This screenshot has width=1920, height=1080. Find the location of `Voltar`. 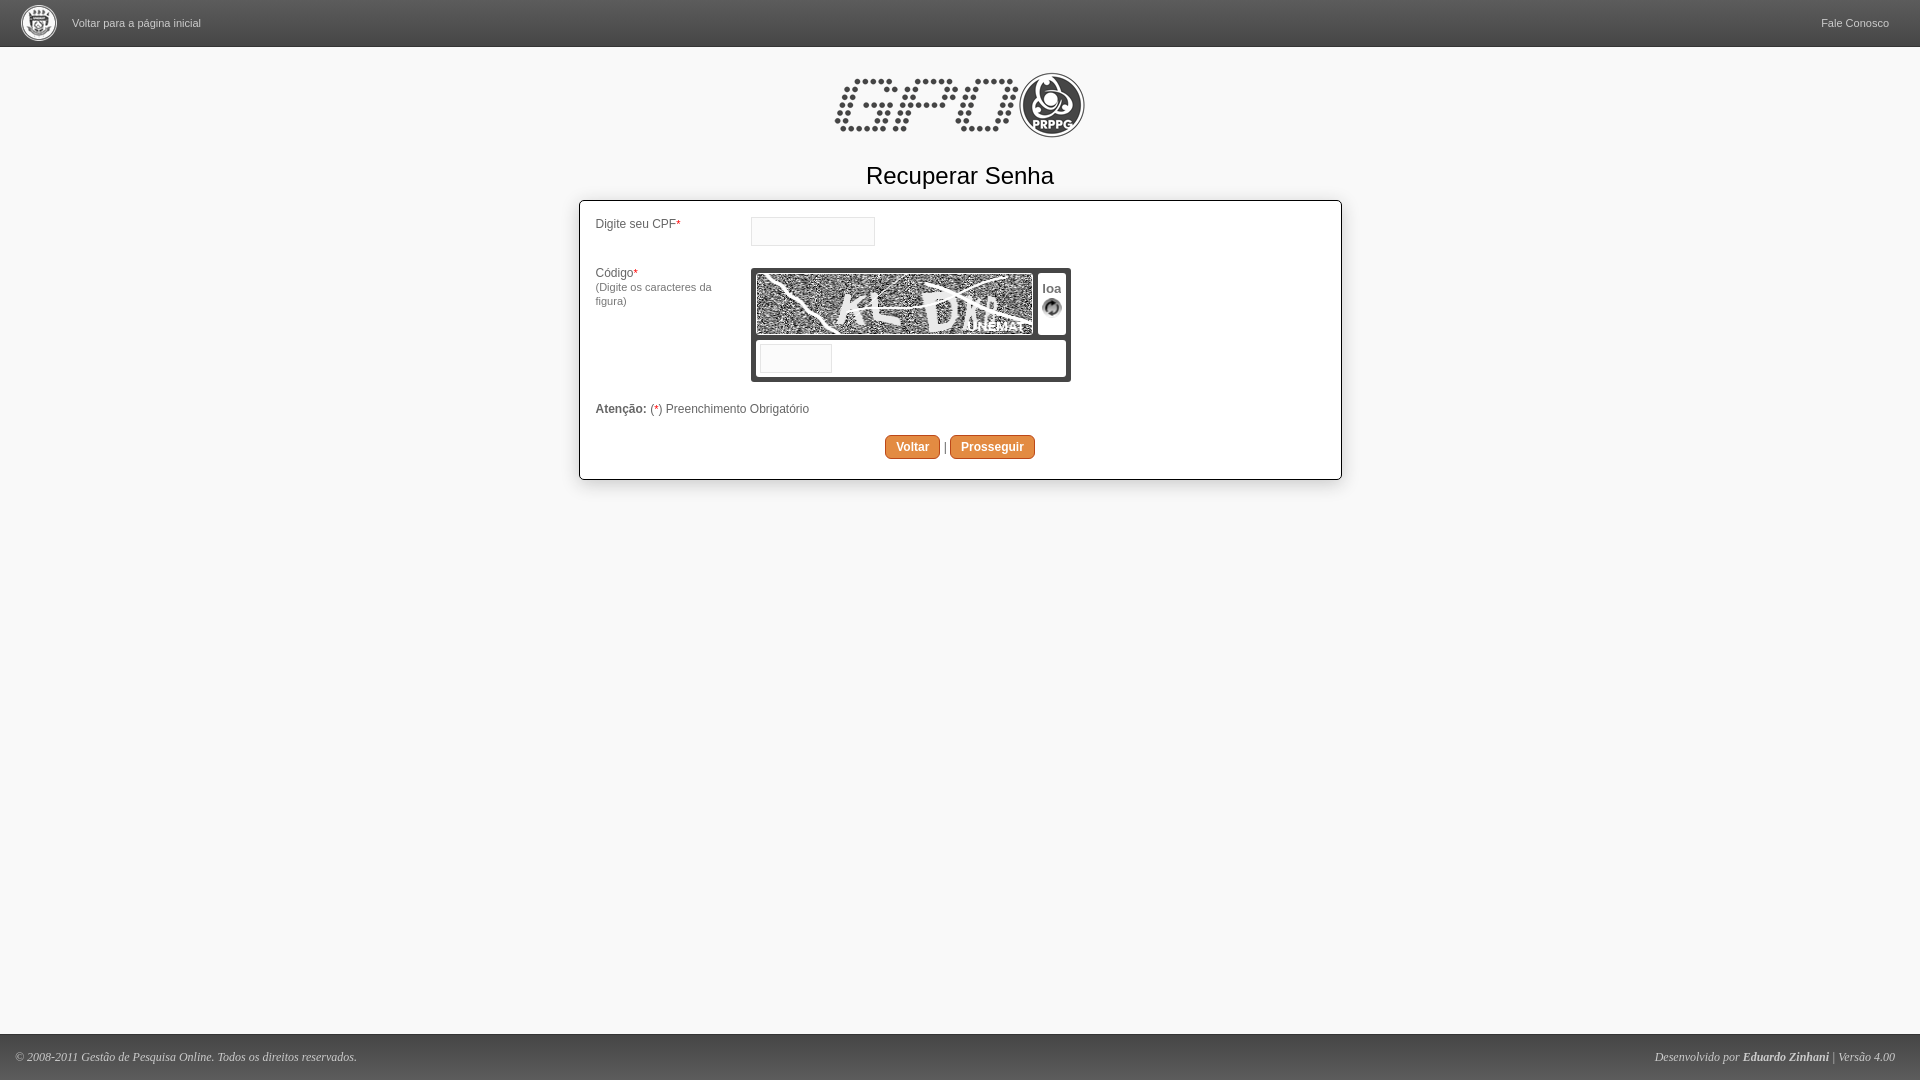

Voltar is located at coordinates (912, 447).